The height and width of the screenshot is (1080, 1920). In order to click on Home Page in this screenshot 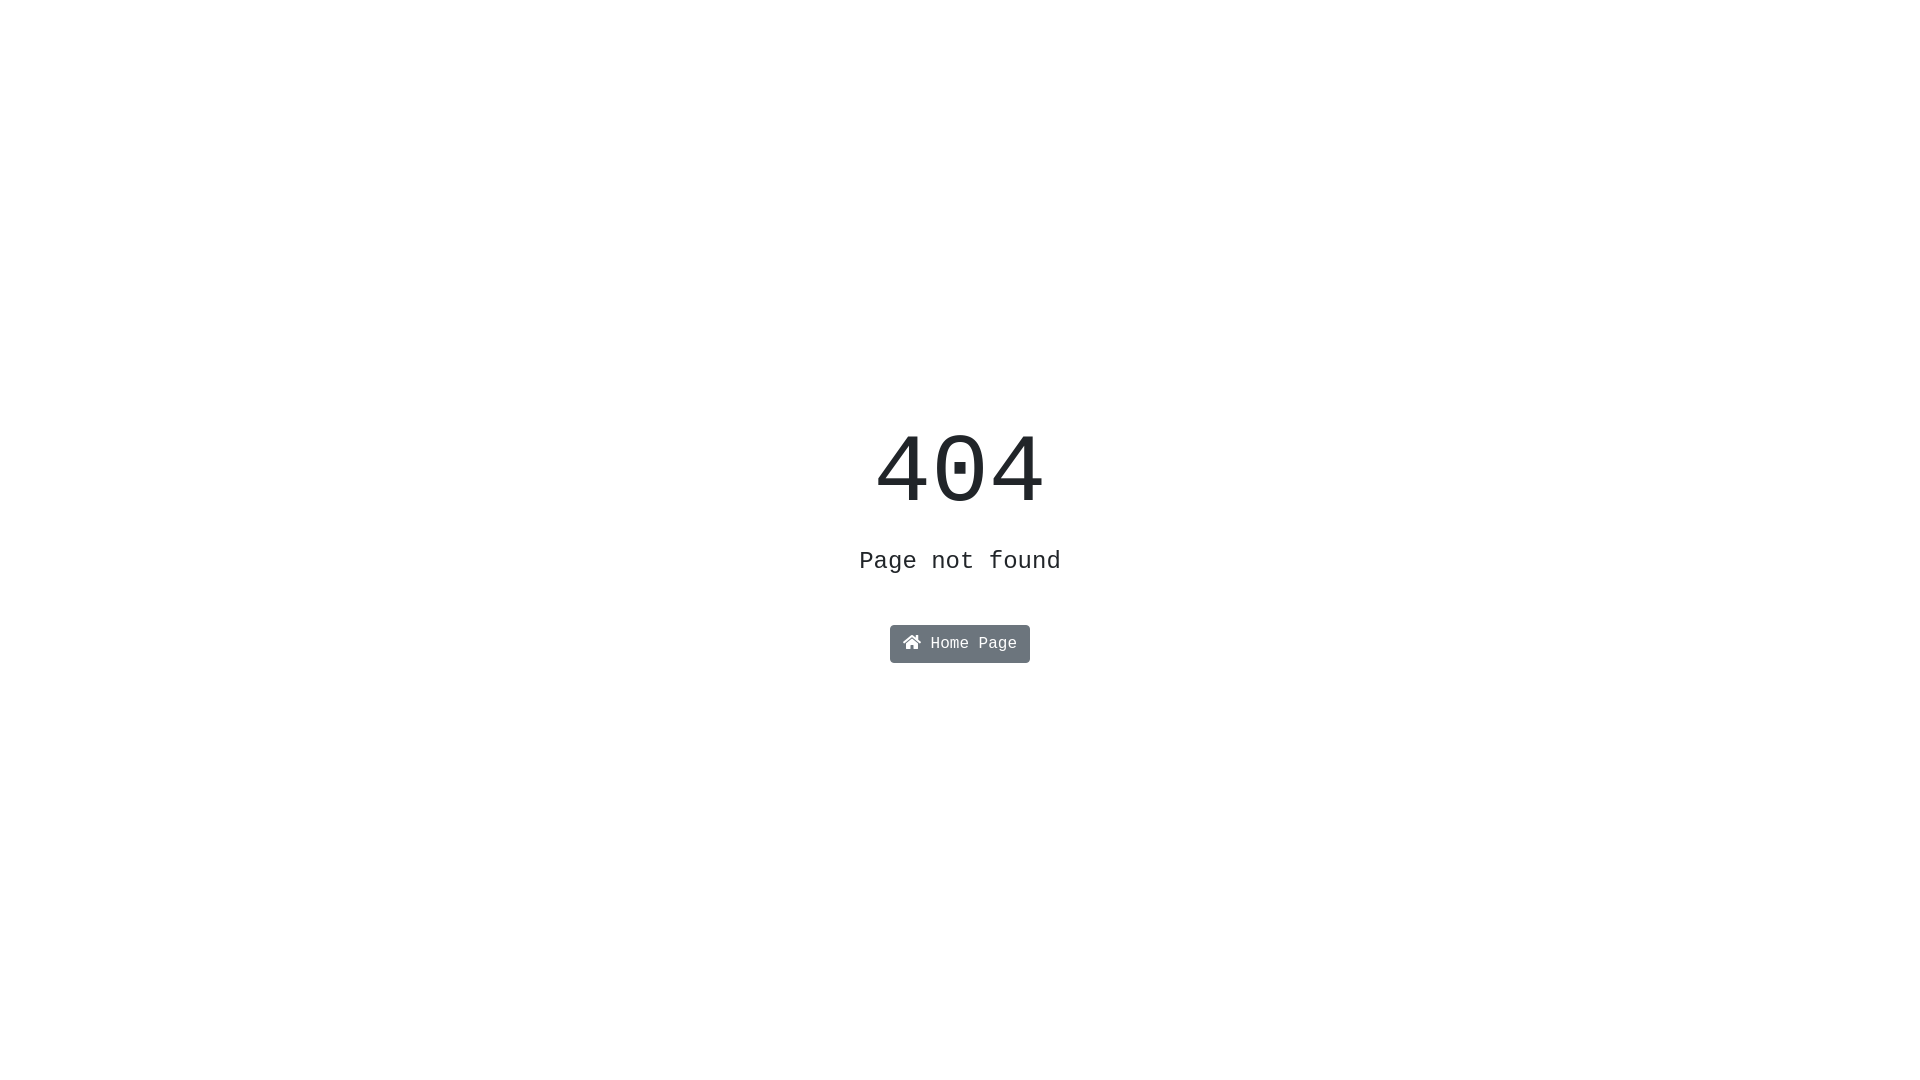, I will do `click(960, 644)`.